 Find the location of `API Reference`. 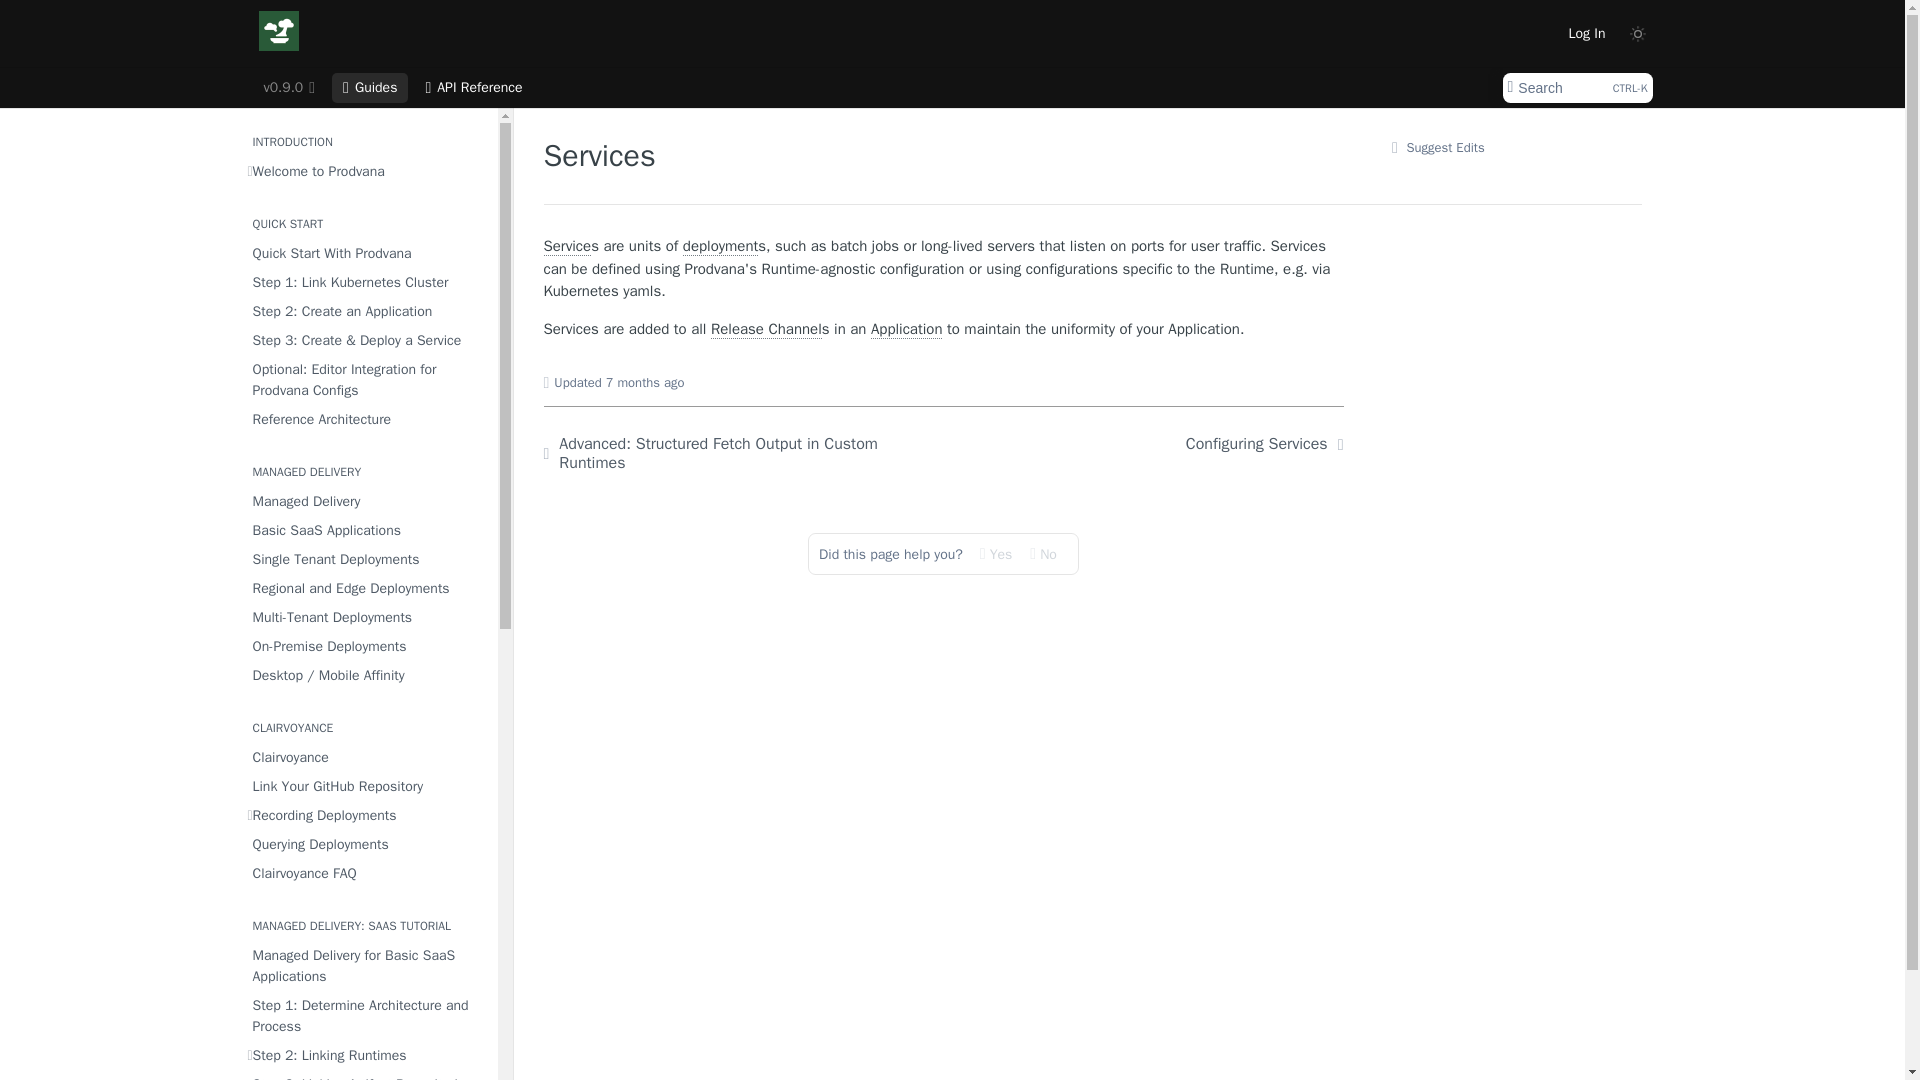

API Reference is located at coordinates (474, 88).